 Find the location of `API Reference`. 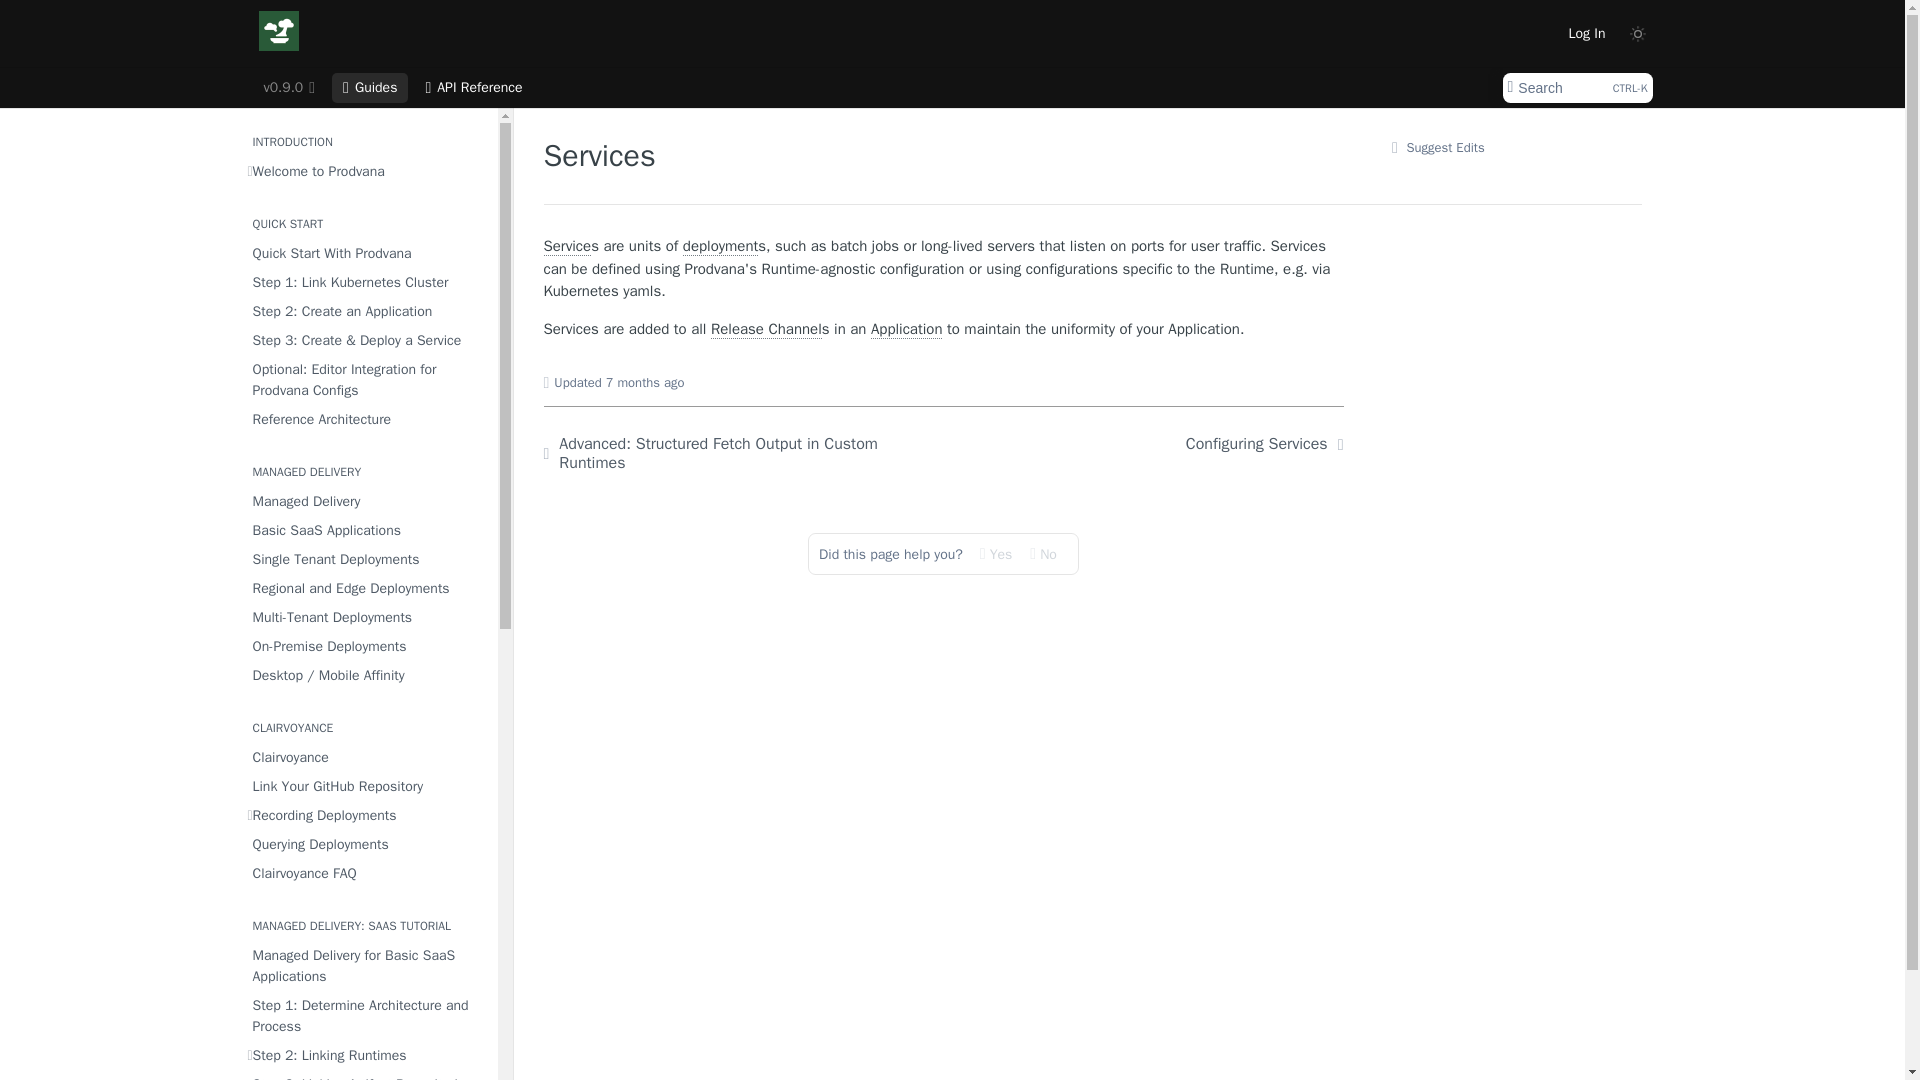

API Reference is located at coordinates (474, 88).